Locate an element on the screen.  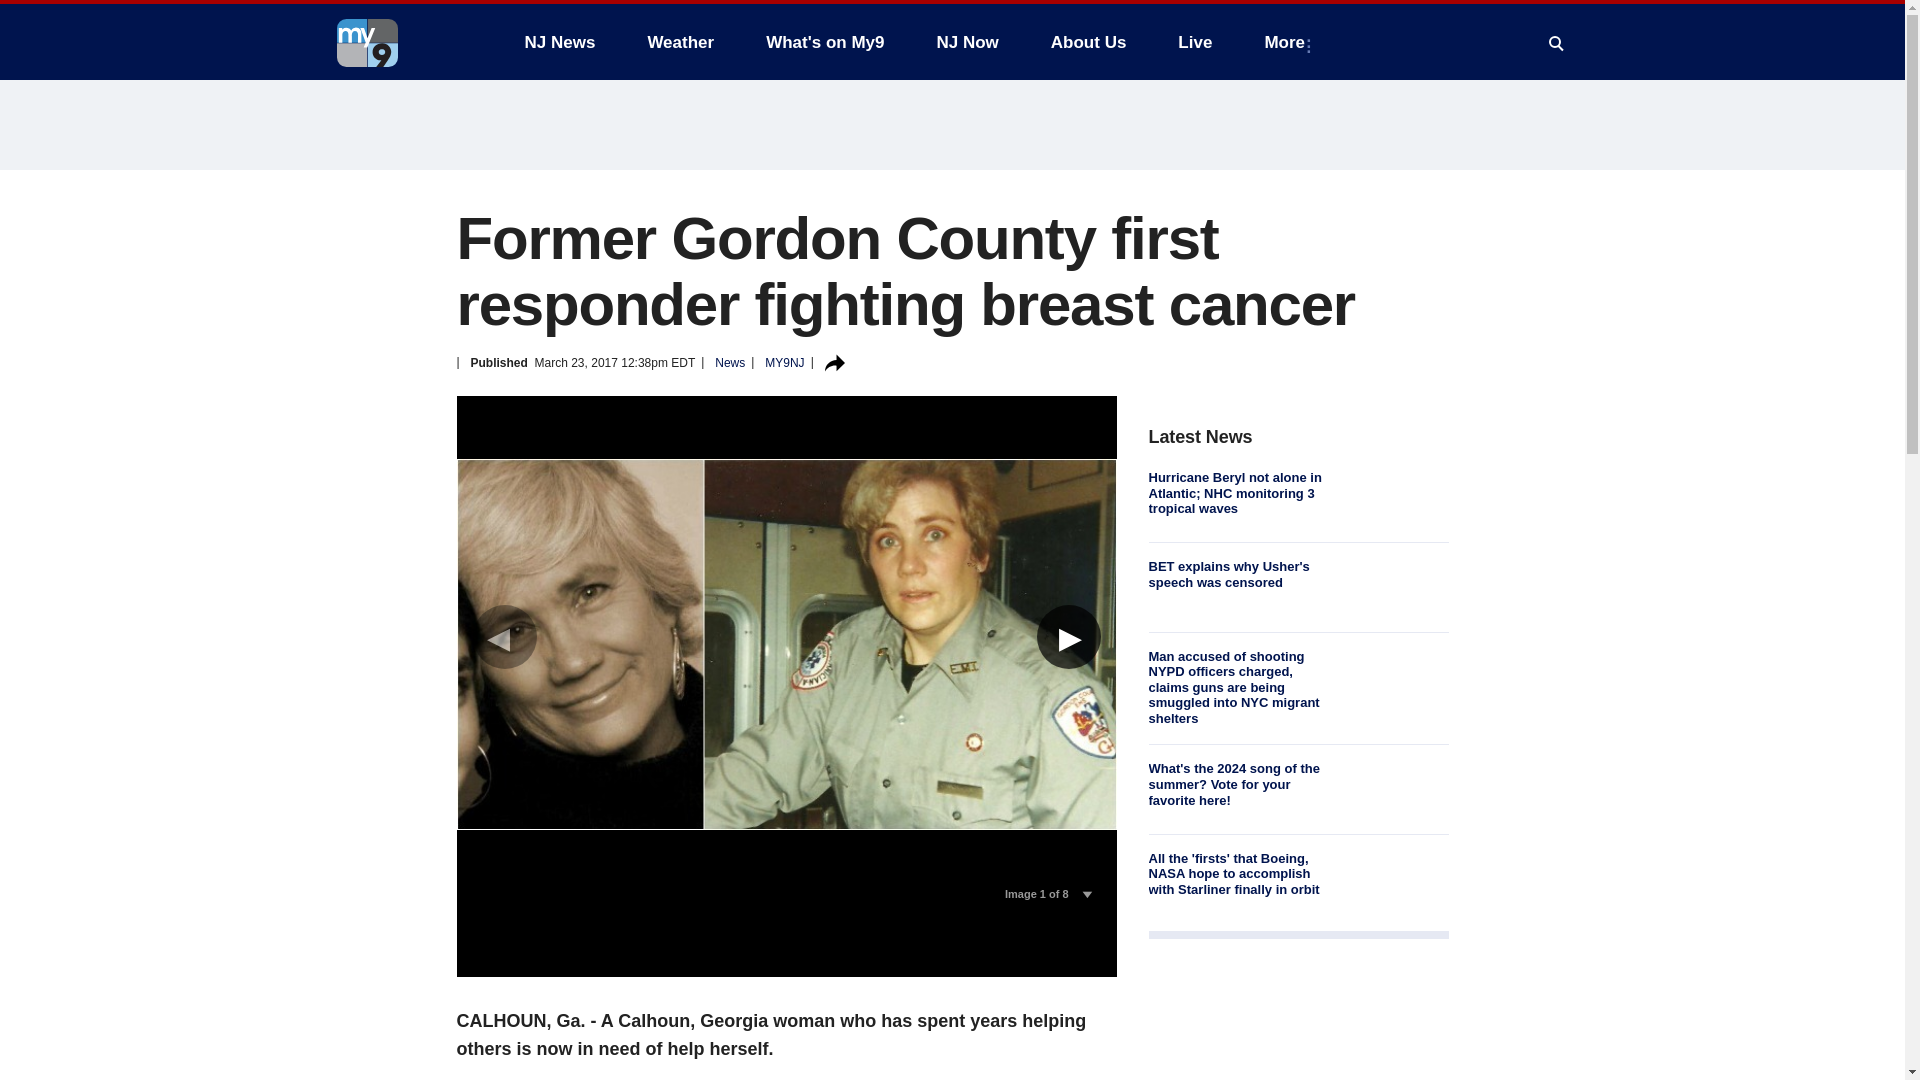
About Us is located at coordinates (1088, 42).